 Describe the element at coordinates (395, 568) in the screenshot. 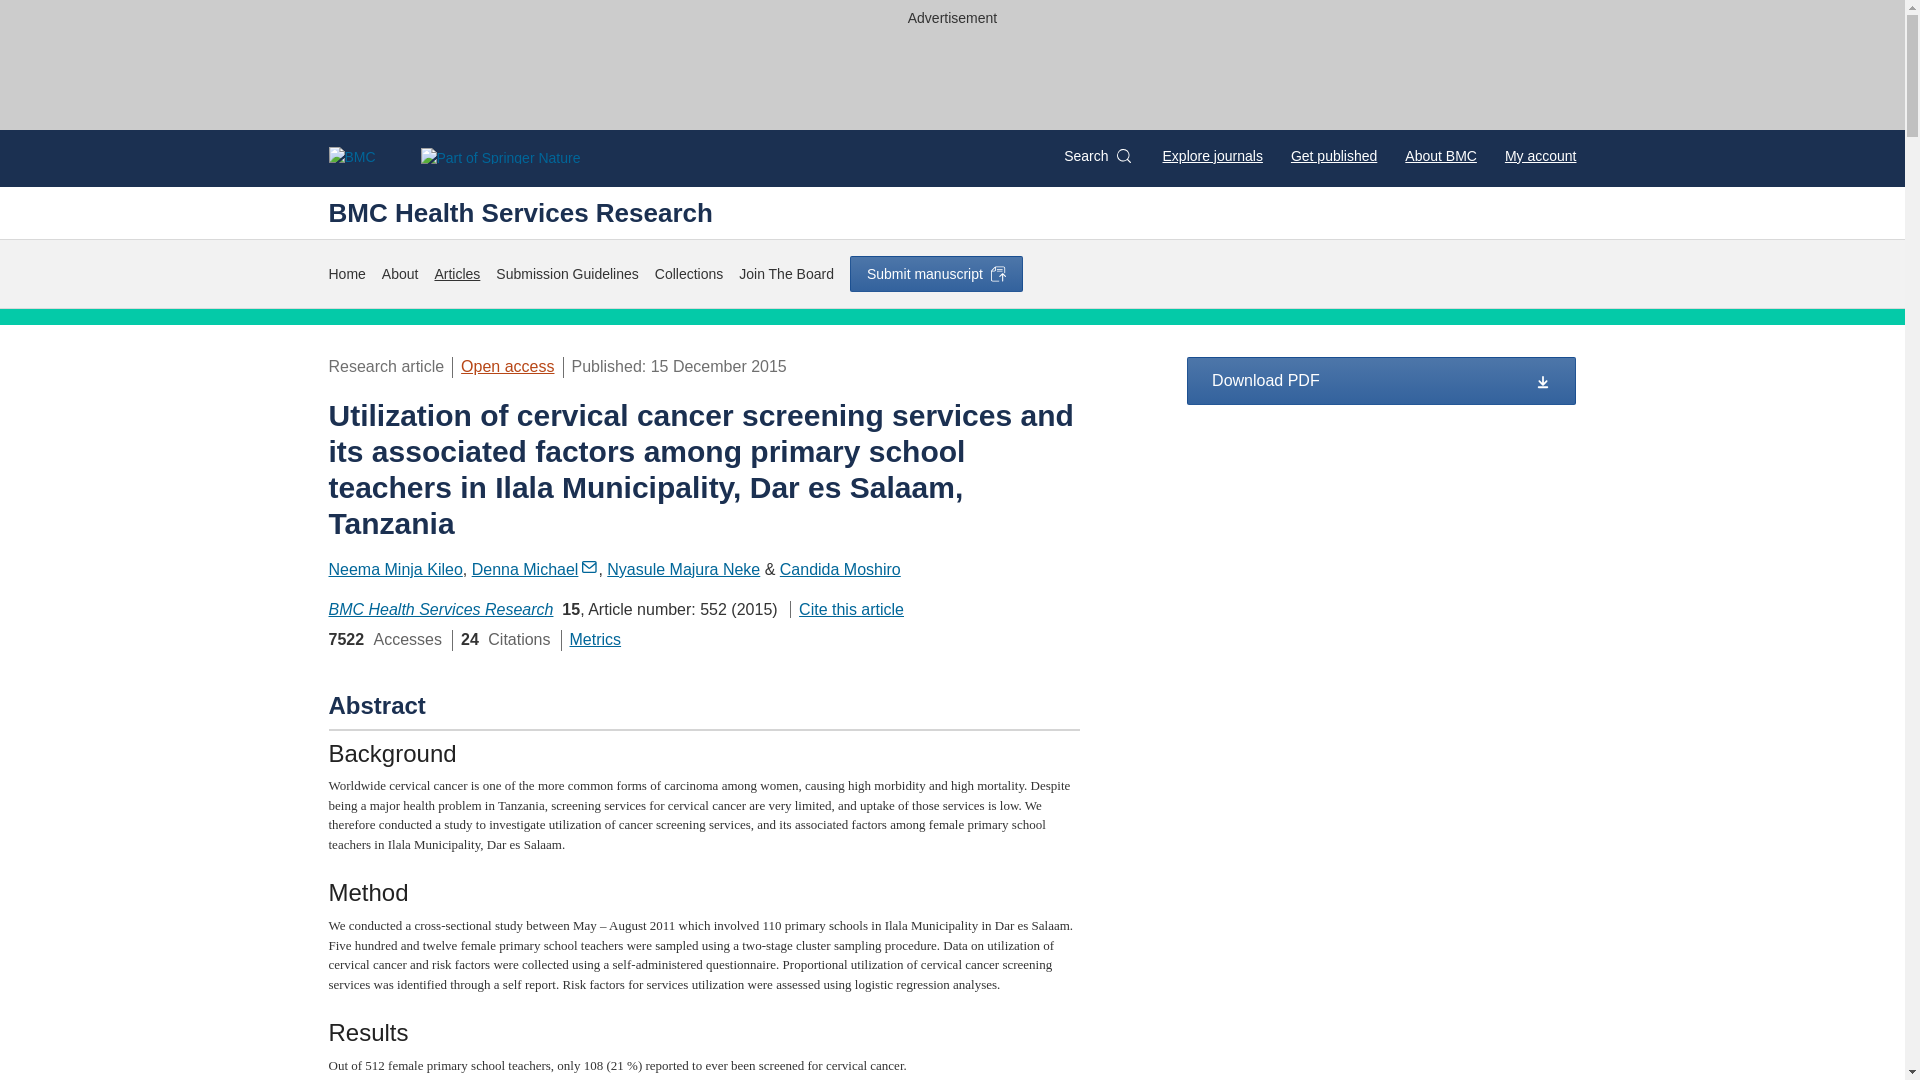

I see `Neema Minja Kileo` at that location.